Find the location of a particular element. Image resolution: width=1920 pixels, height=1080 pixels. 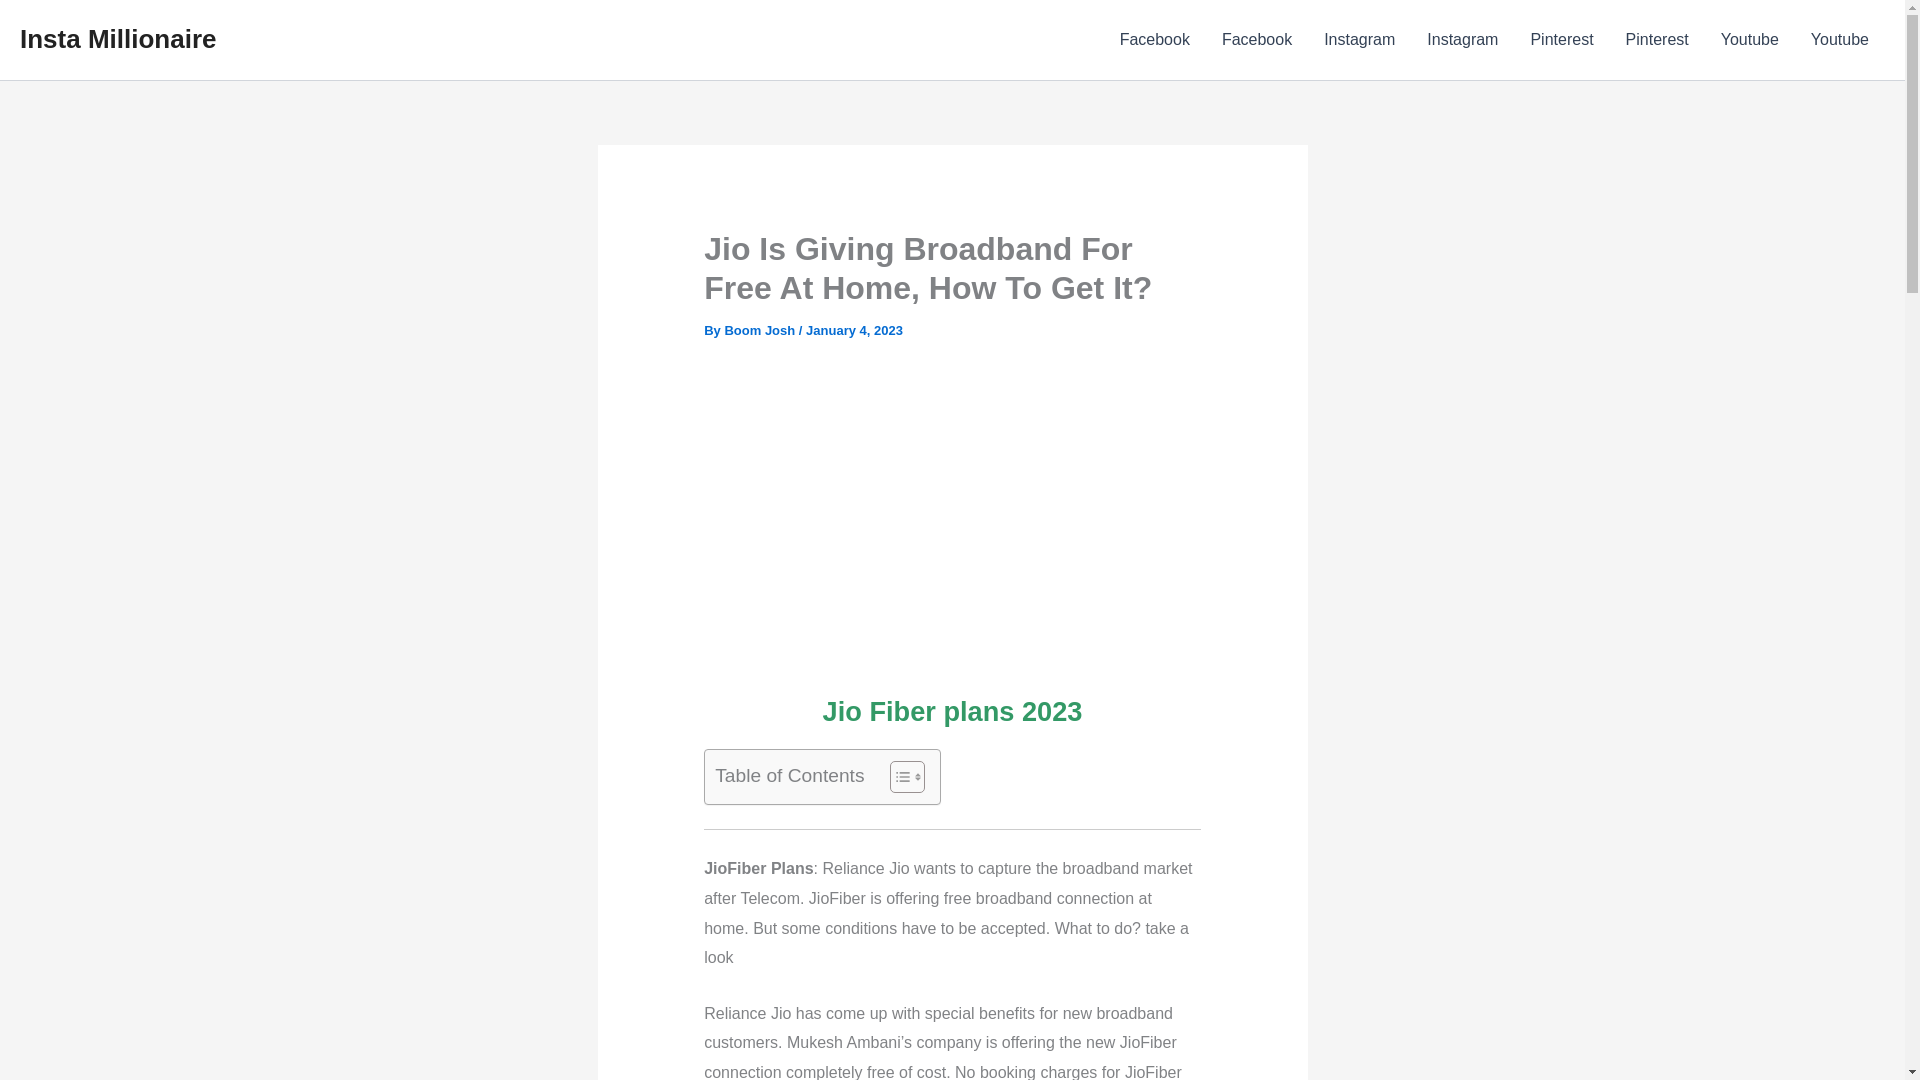

Youtube is located at coordinates (1750, 40).